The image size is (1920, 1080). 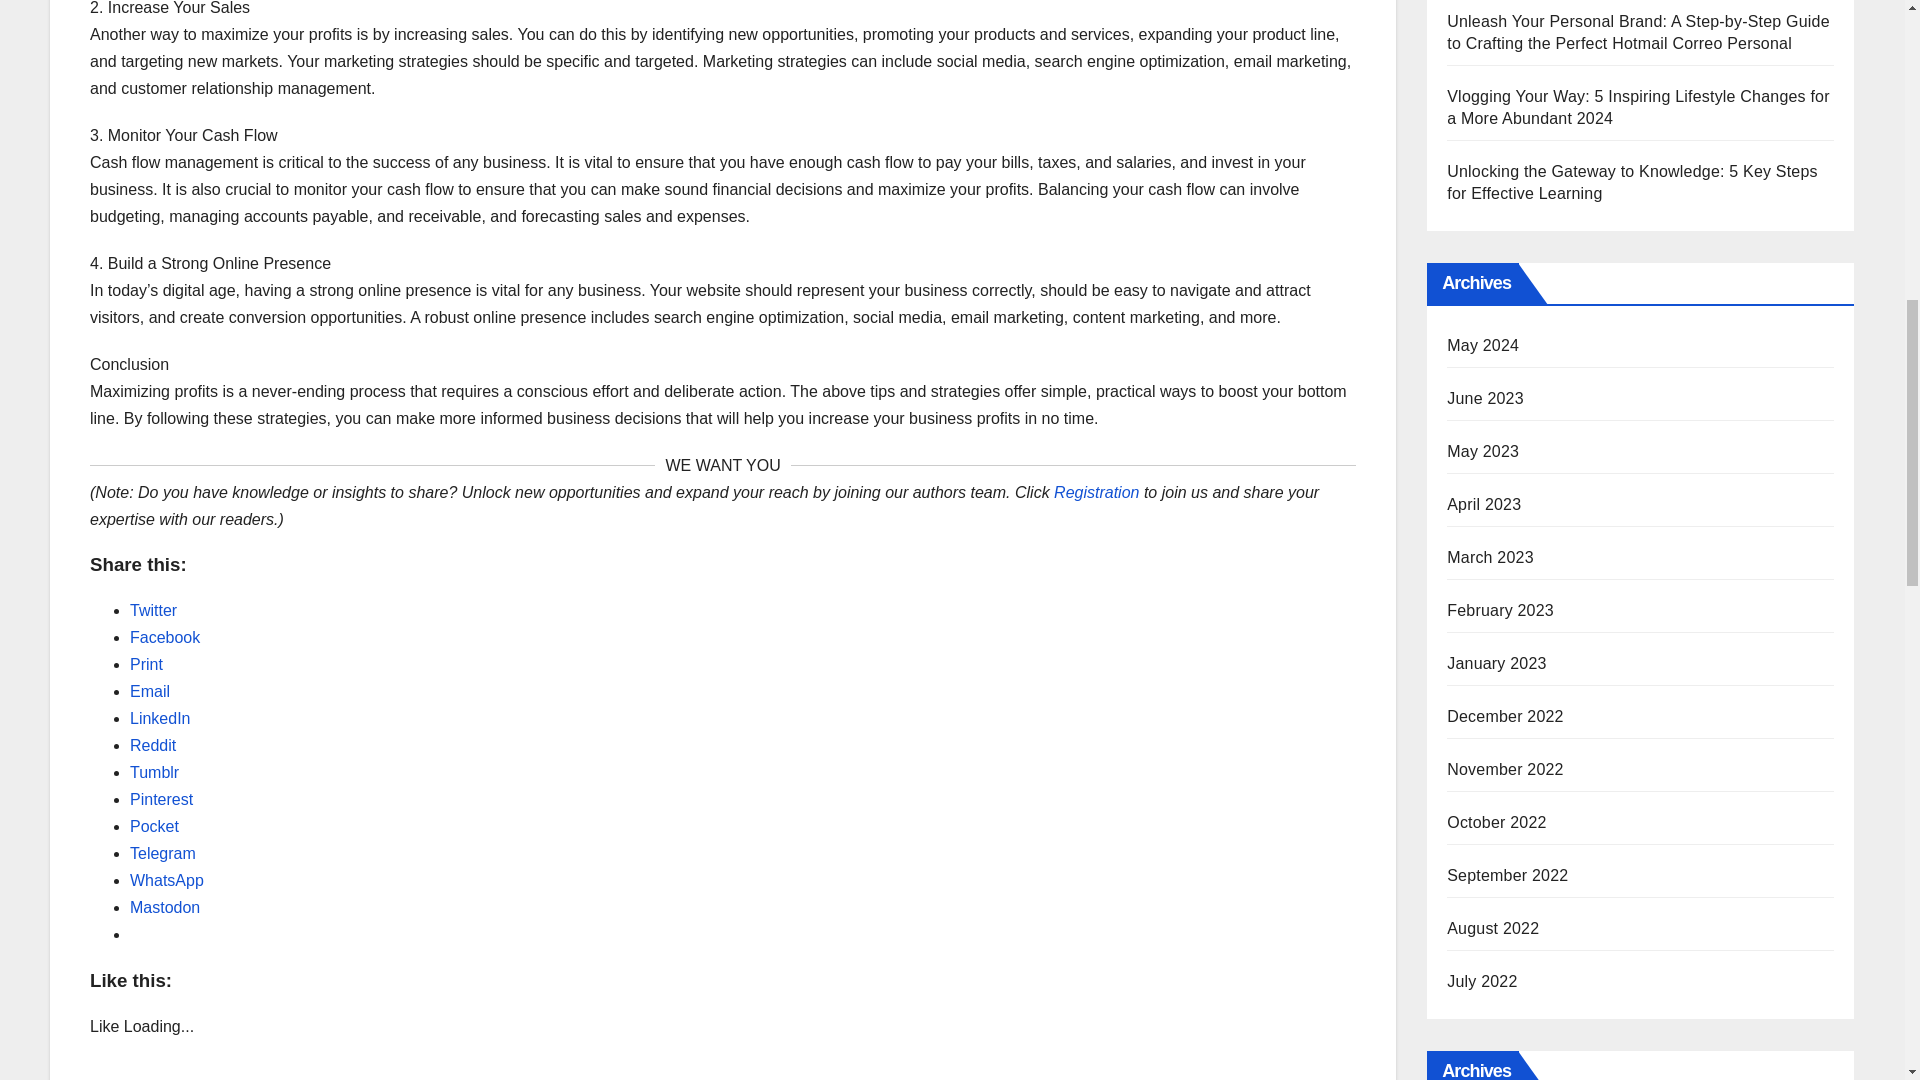 What do you see at coordinates (164, 636) in the screenshot?
I see `Facebook` at bounding box center [164, 636].